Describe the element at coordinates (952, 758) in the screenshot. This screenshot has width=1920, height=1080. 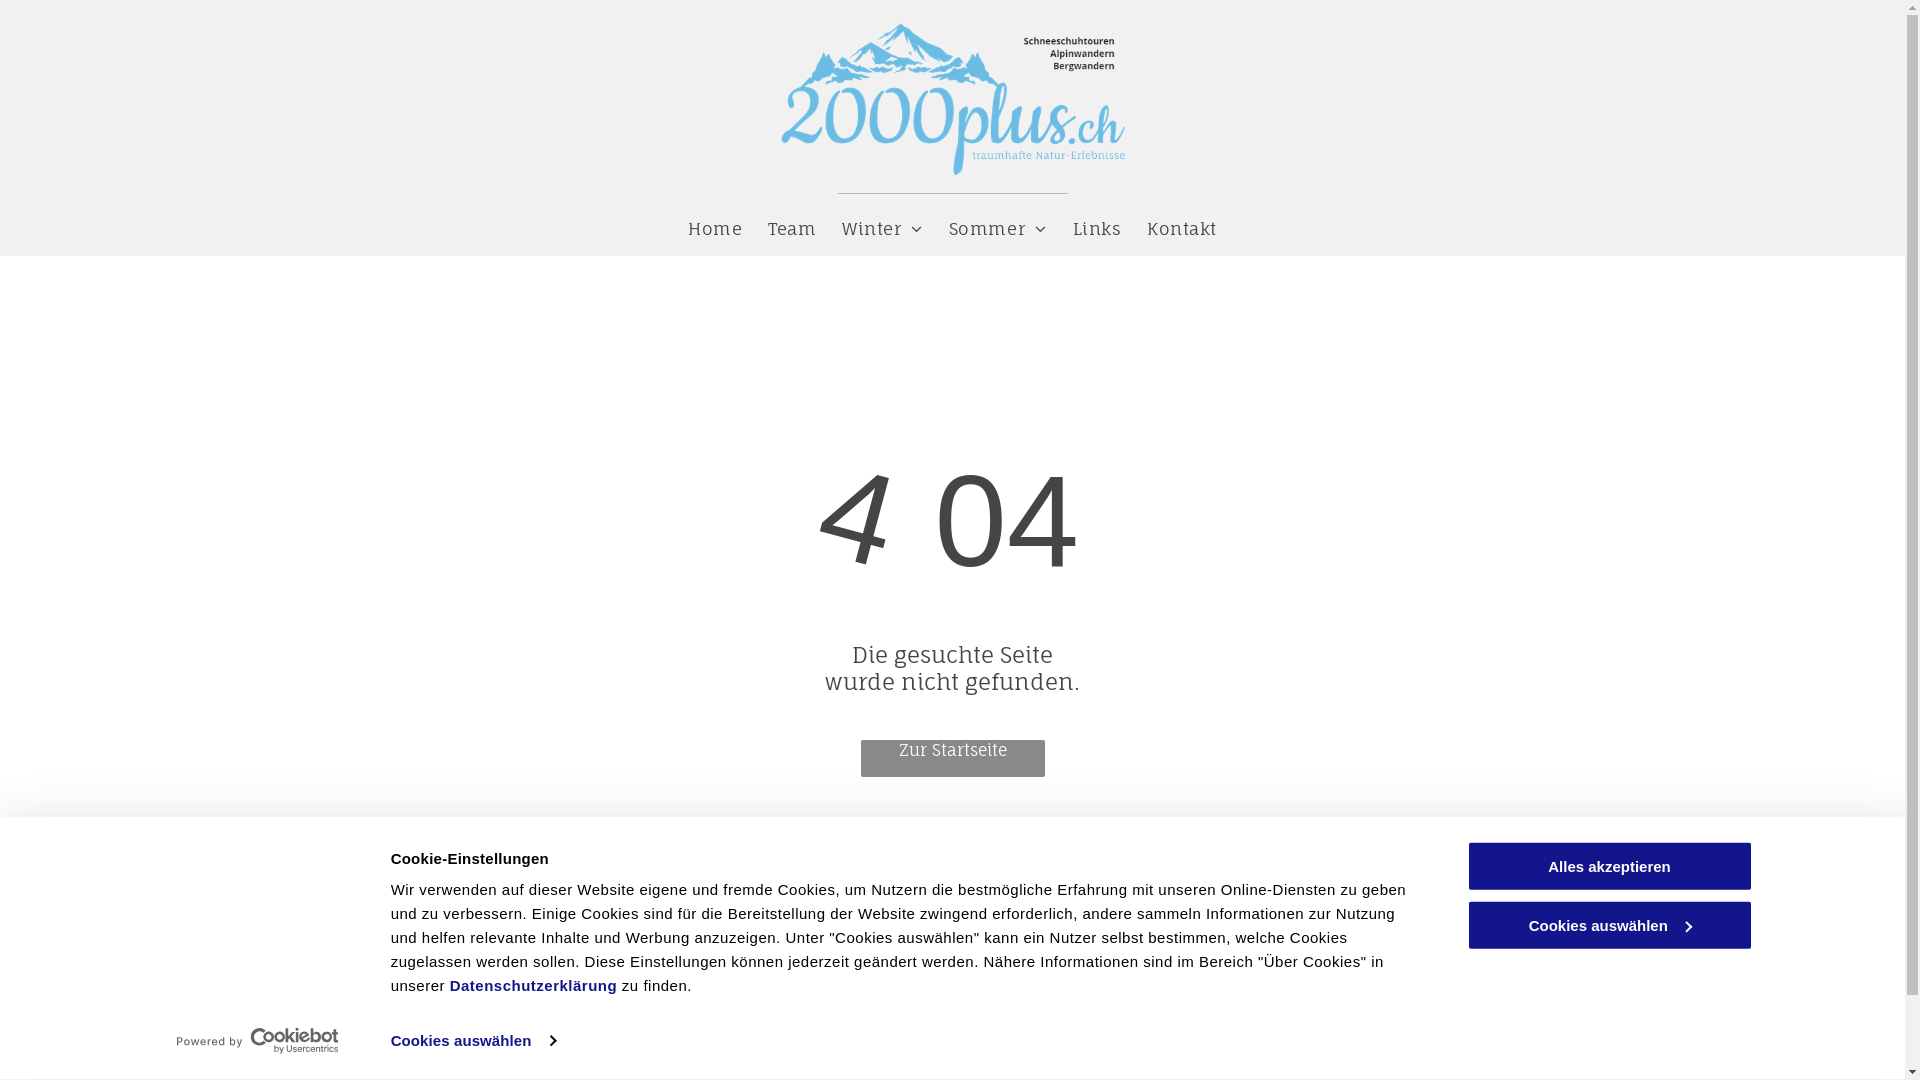
I see `Zur Startseite` at that location.